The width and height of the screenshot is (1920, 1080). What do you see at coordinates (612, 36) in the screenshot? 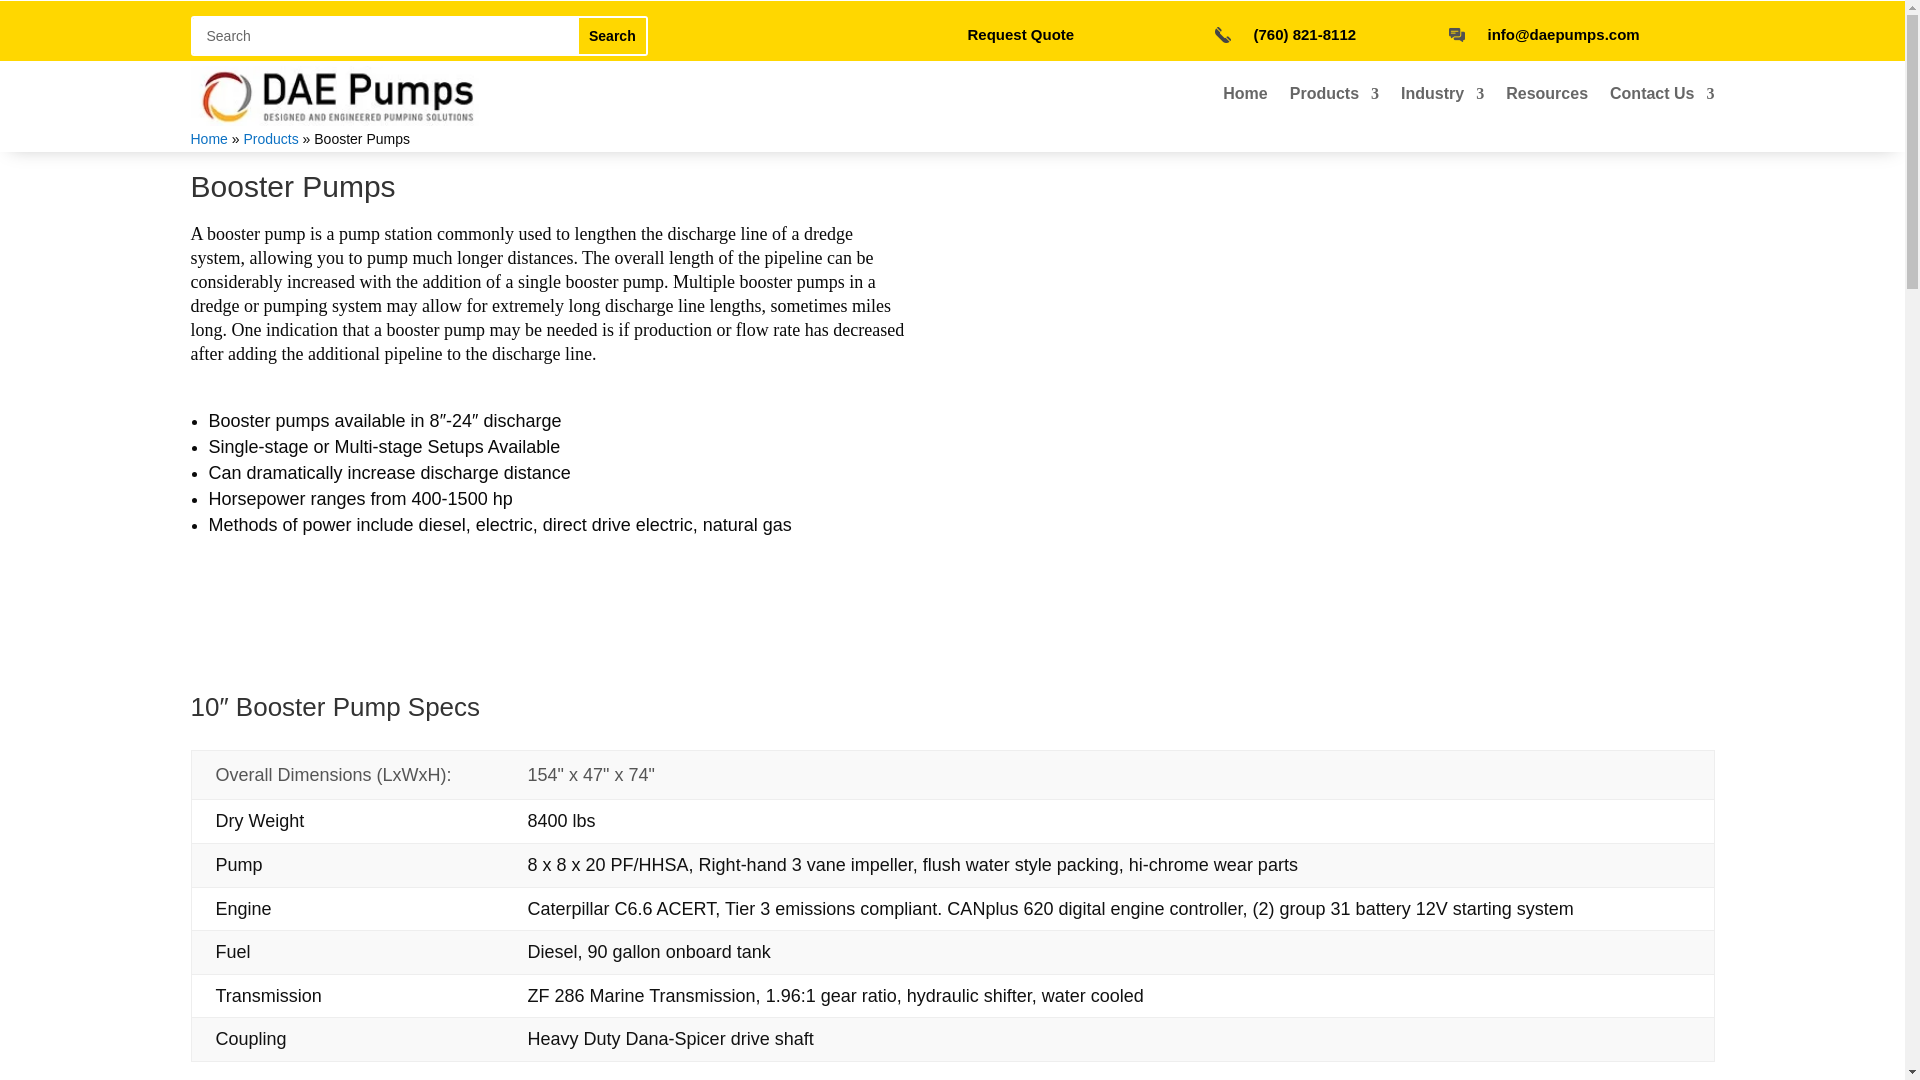
I see `Search` at bounding box center [612, 36].